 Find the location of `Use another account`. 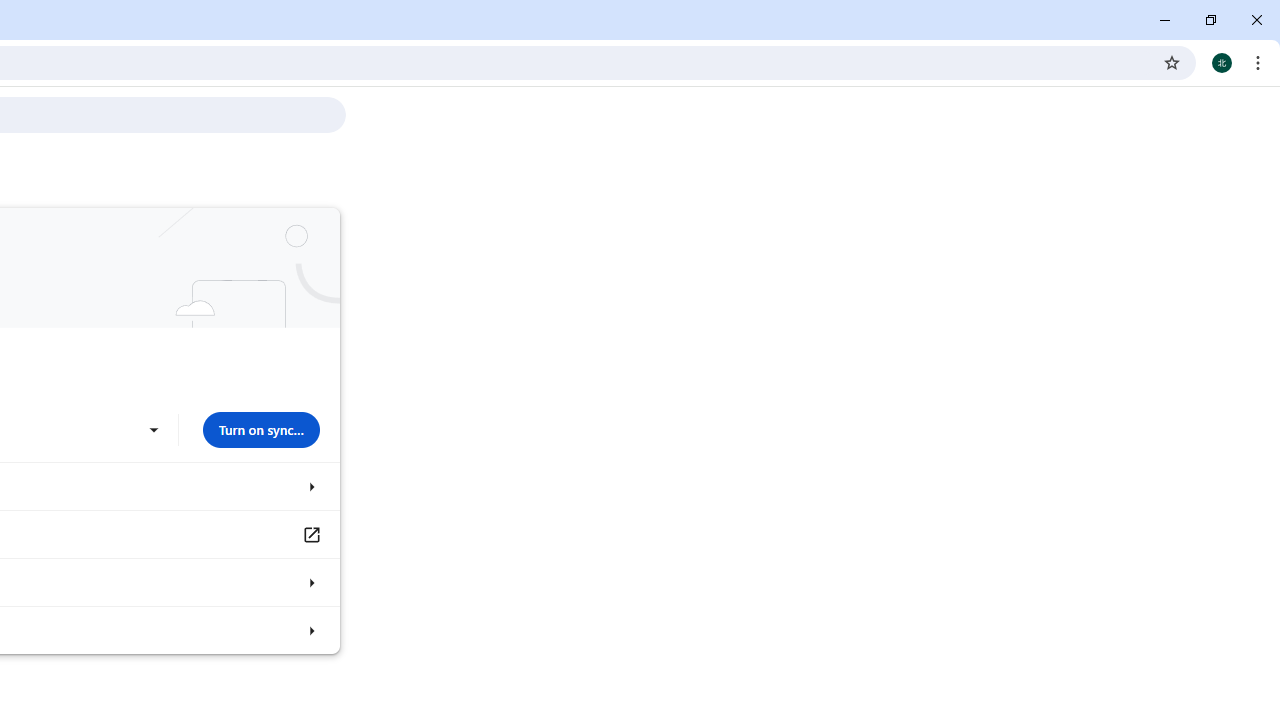

Use another account is located at coordinates (153, 430).